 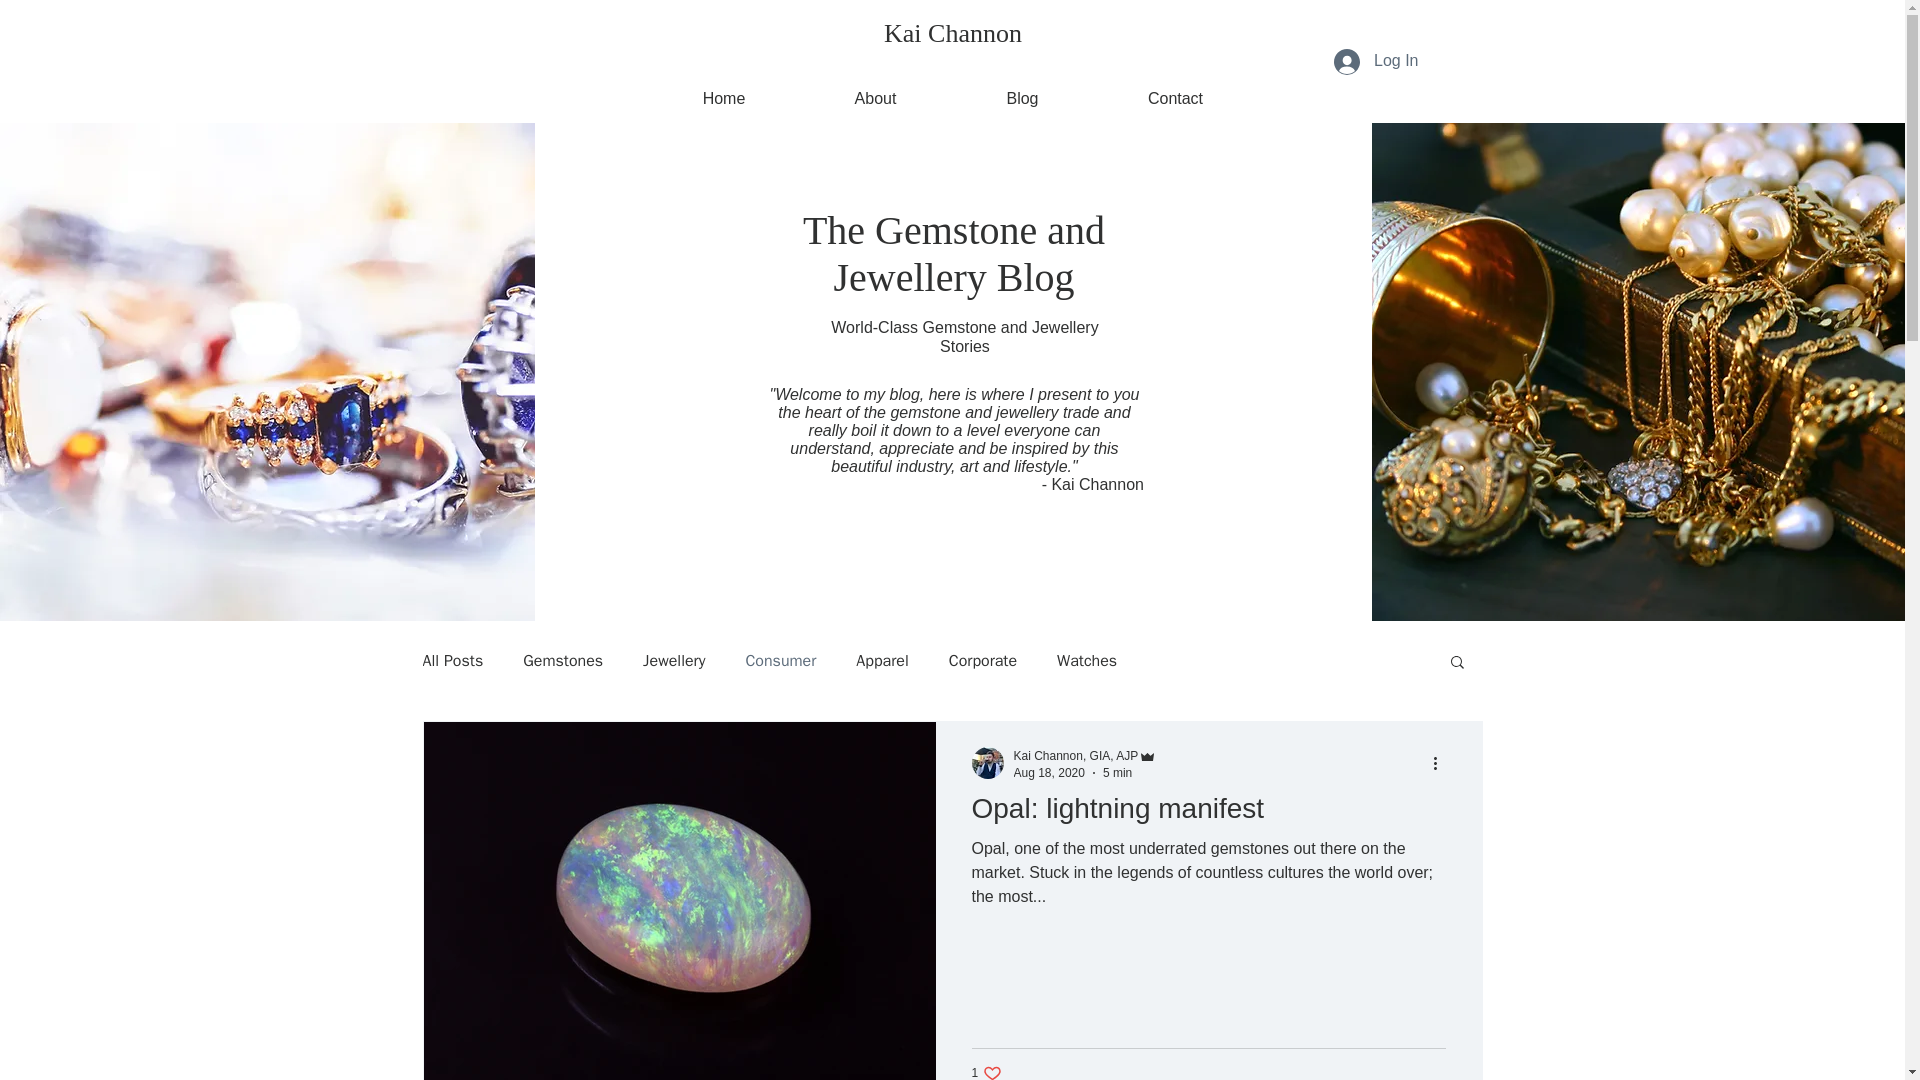 I want to click on Aug 18, 2020, so click(x=1208, y=814).